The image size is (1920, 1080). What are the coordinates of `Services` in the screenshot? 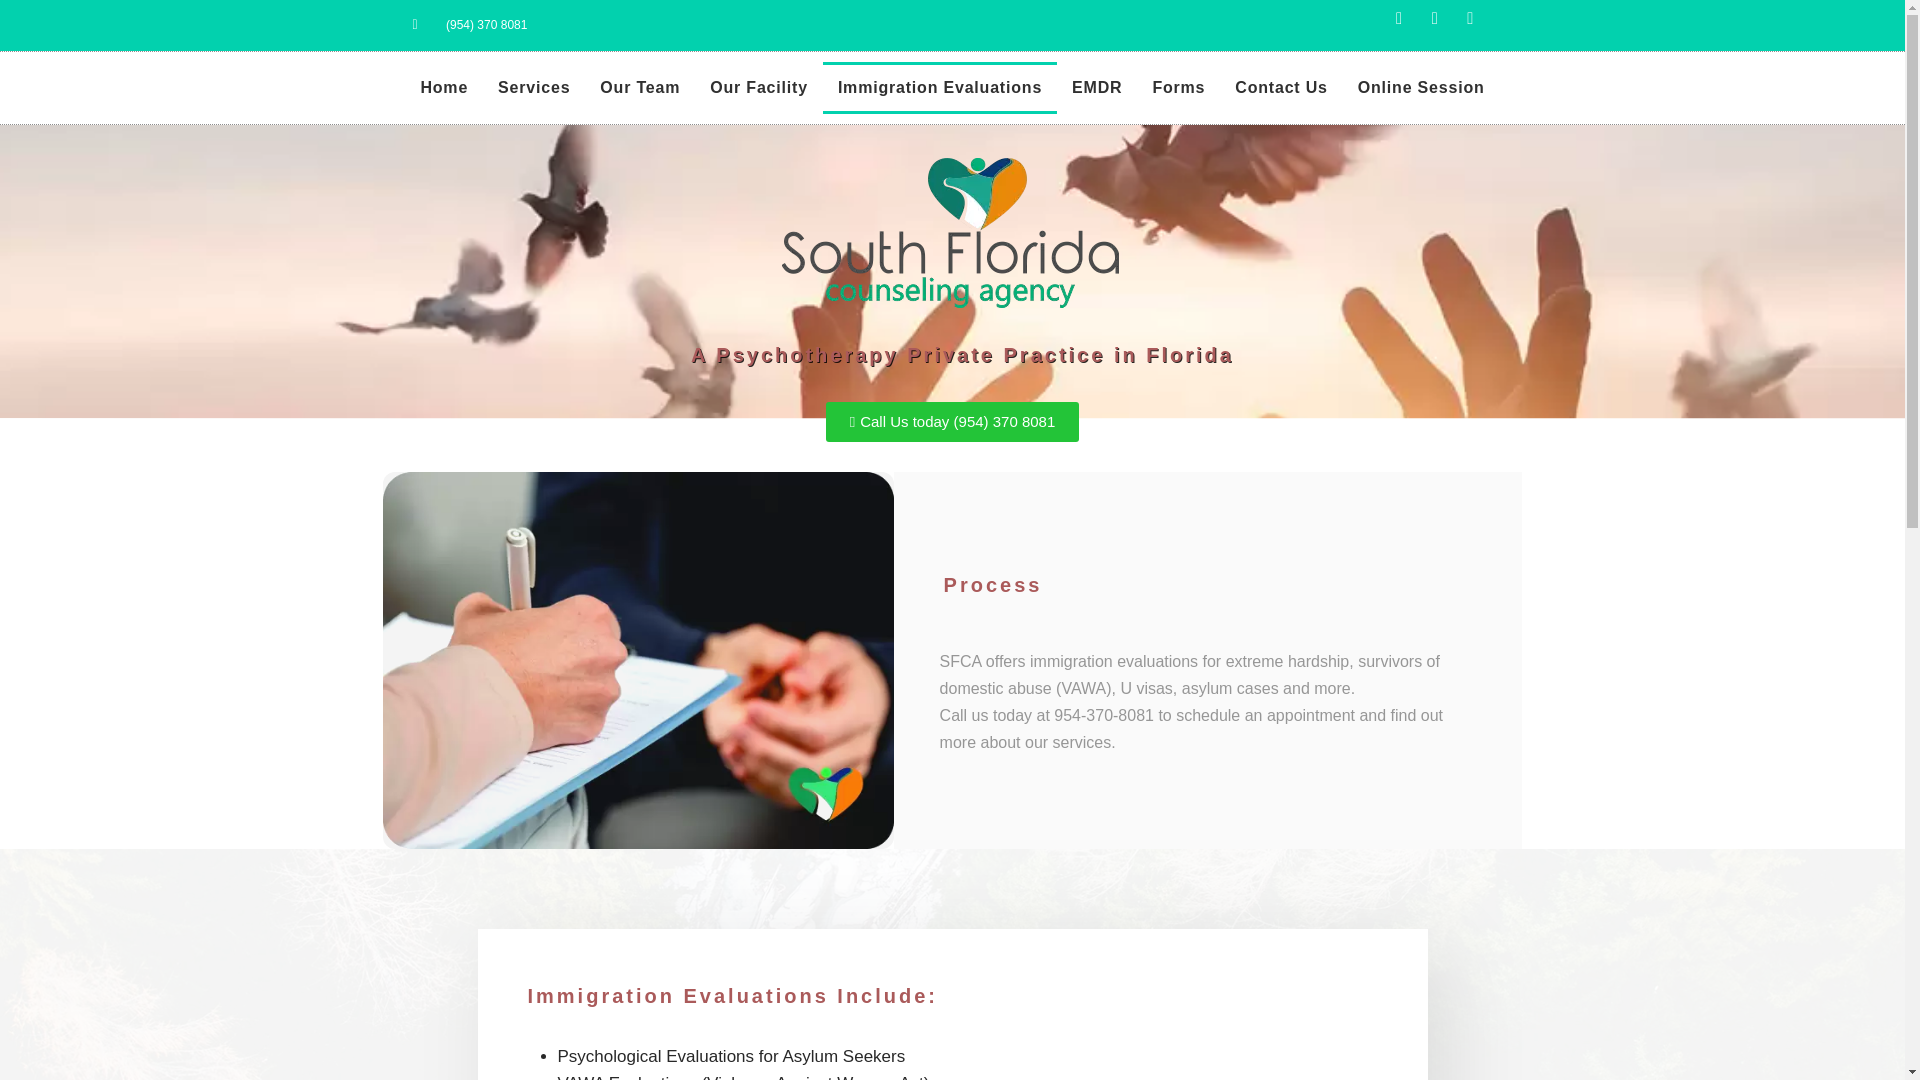 It's located at (534, 88).